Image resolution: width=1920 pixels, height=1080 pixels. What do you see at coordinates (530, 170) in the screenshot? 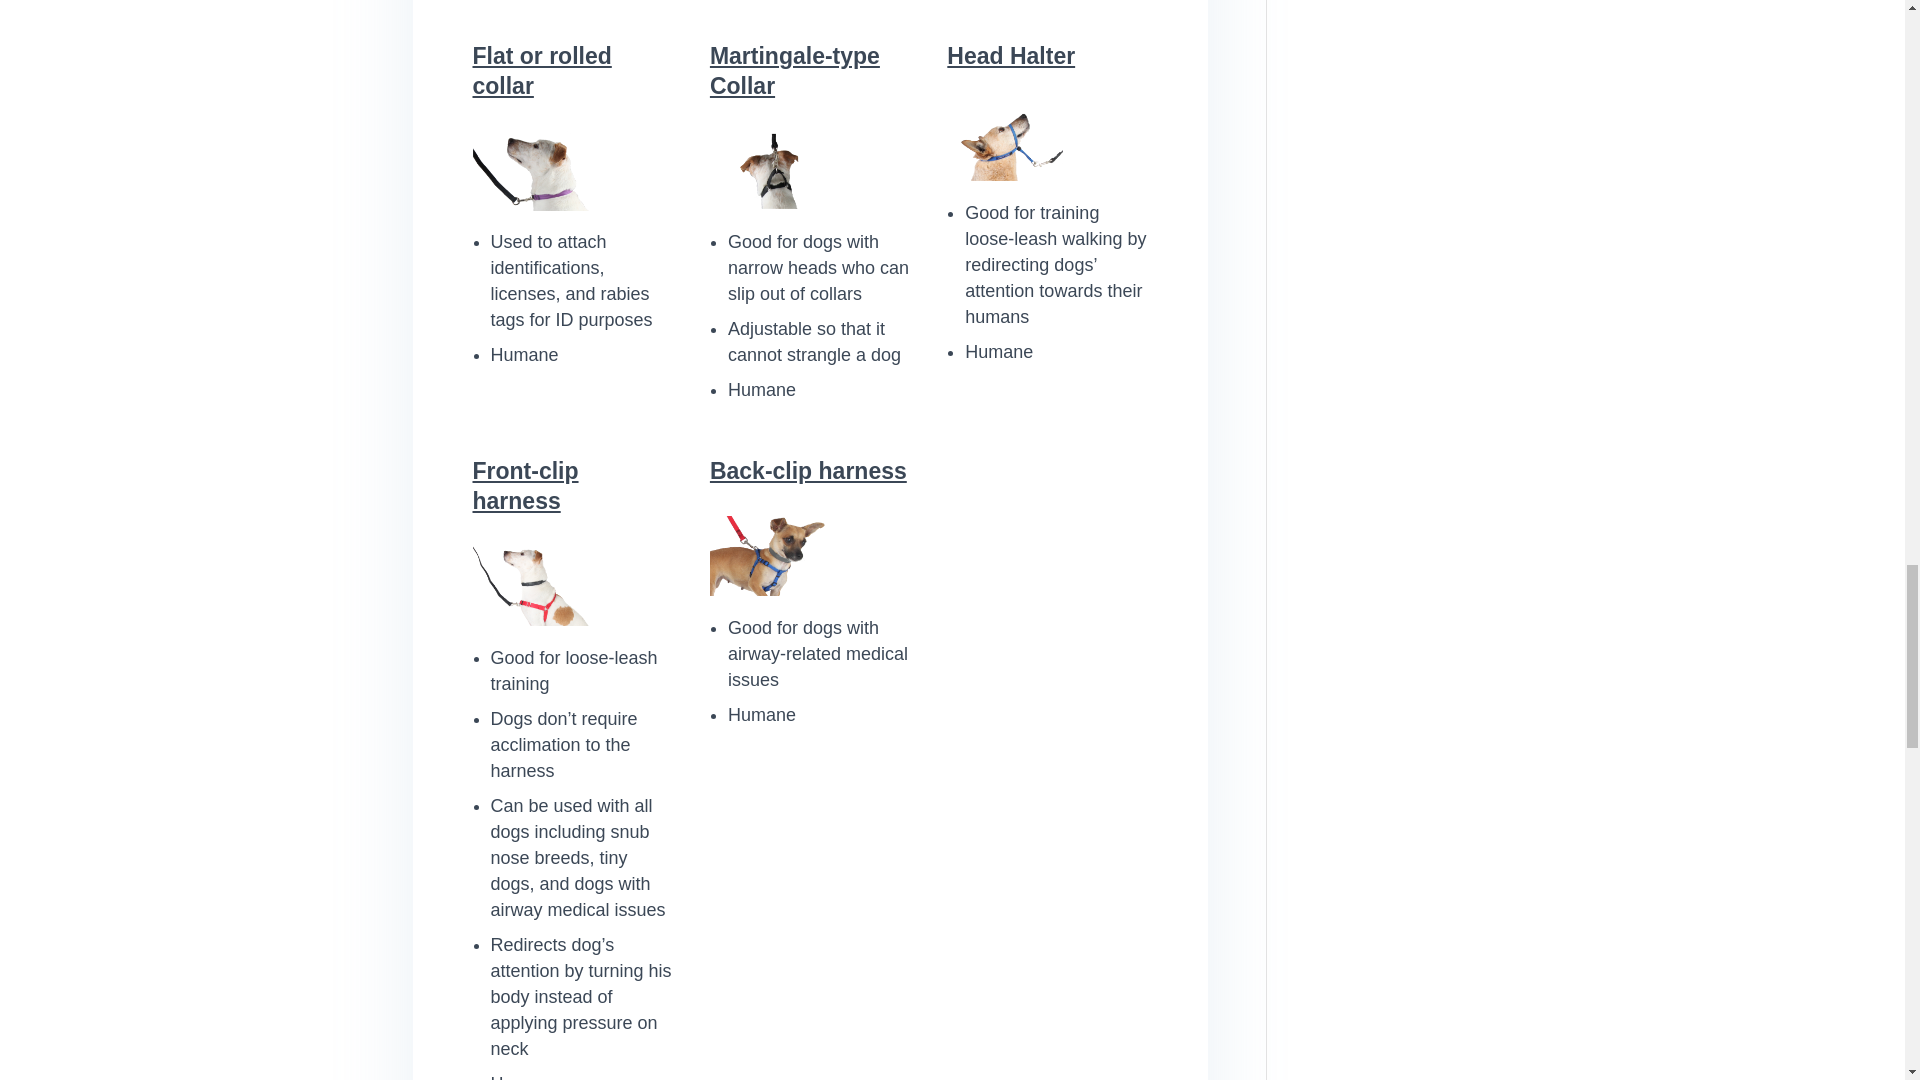
I see `prongs-flat` at bounding box center [530, 170].